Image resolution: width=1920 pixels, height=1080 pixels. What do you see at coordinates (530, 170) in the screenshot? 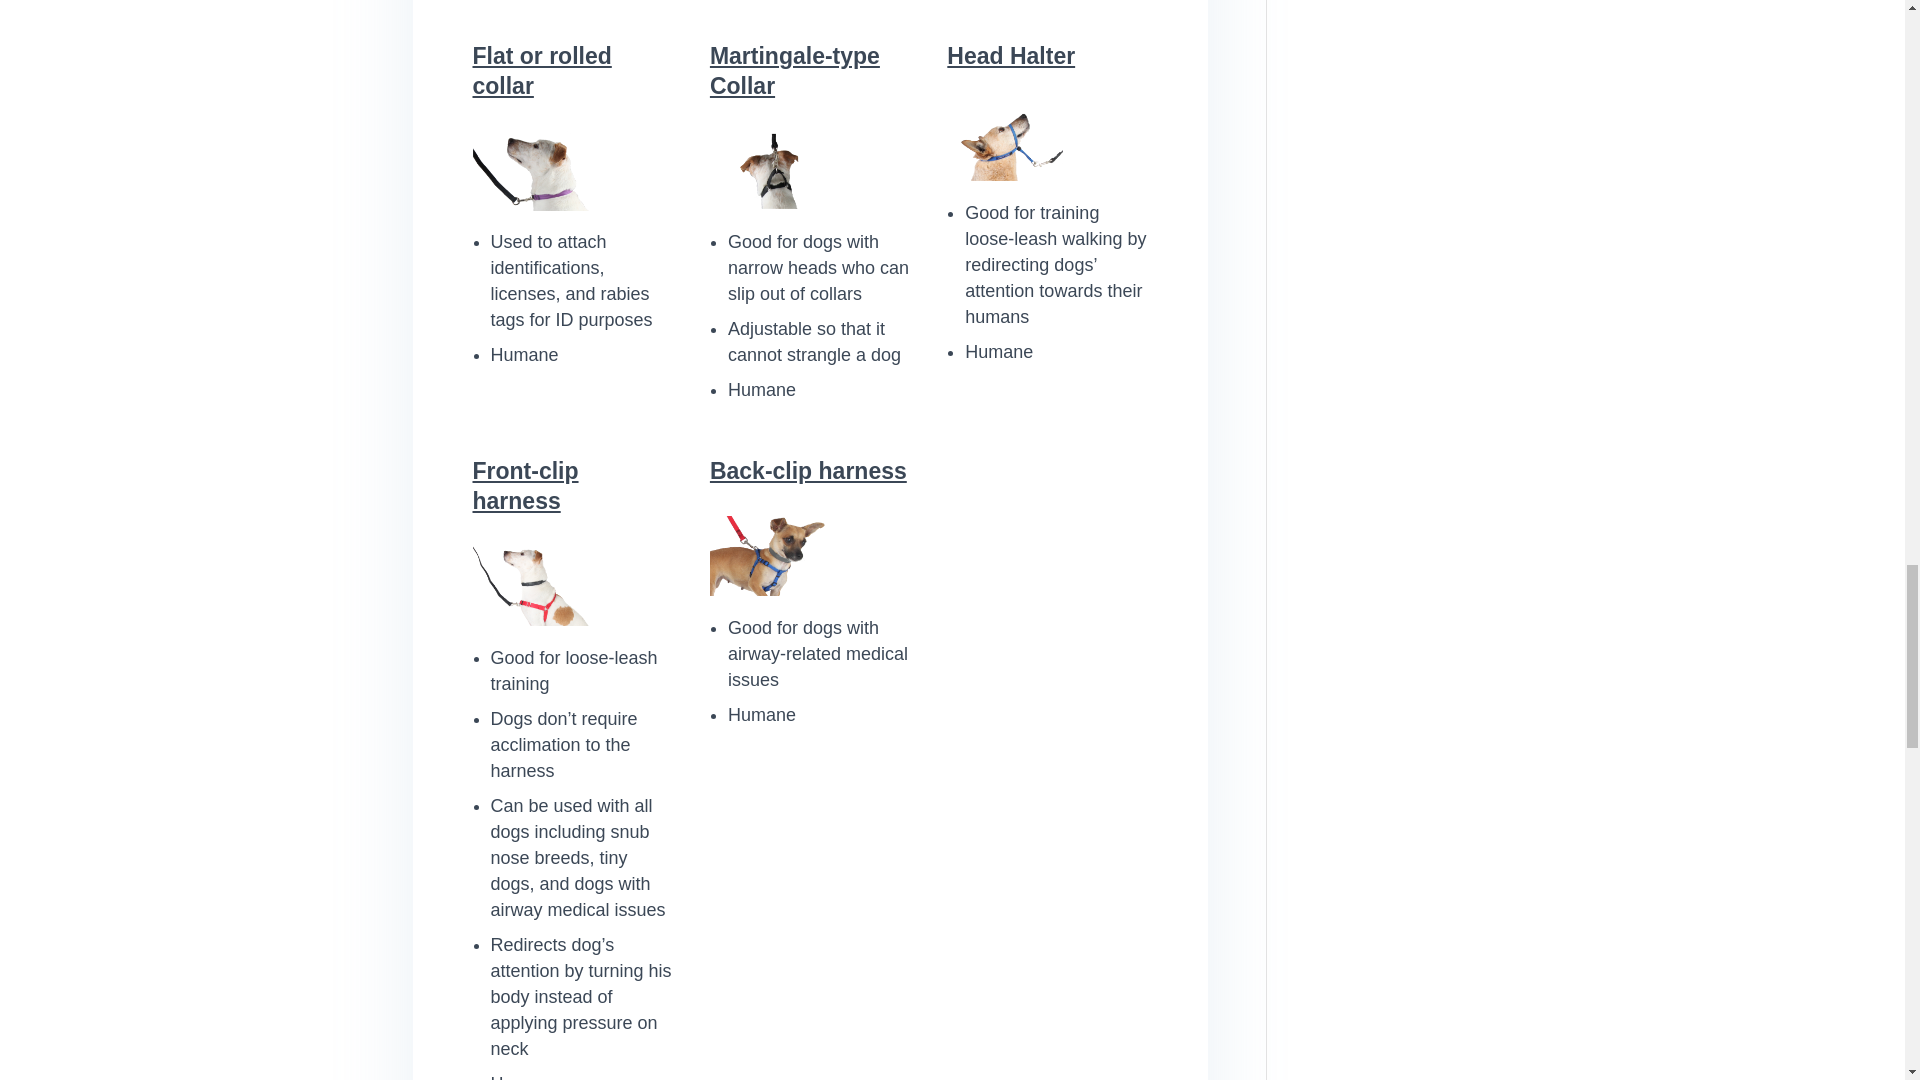
I see `prongs-flat` at bounding box center [530, 170].